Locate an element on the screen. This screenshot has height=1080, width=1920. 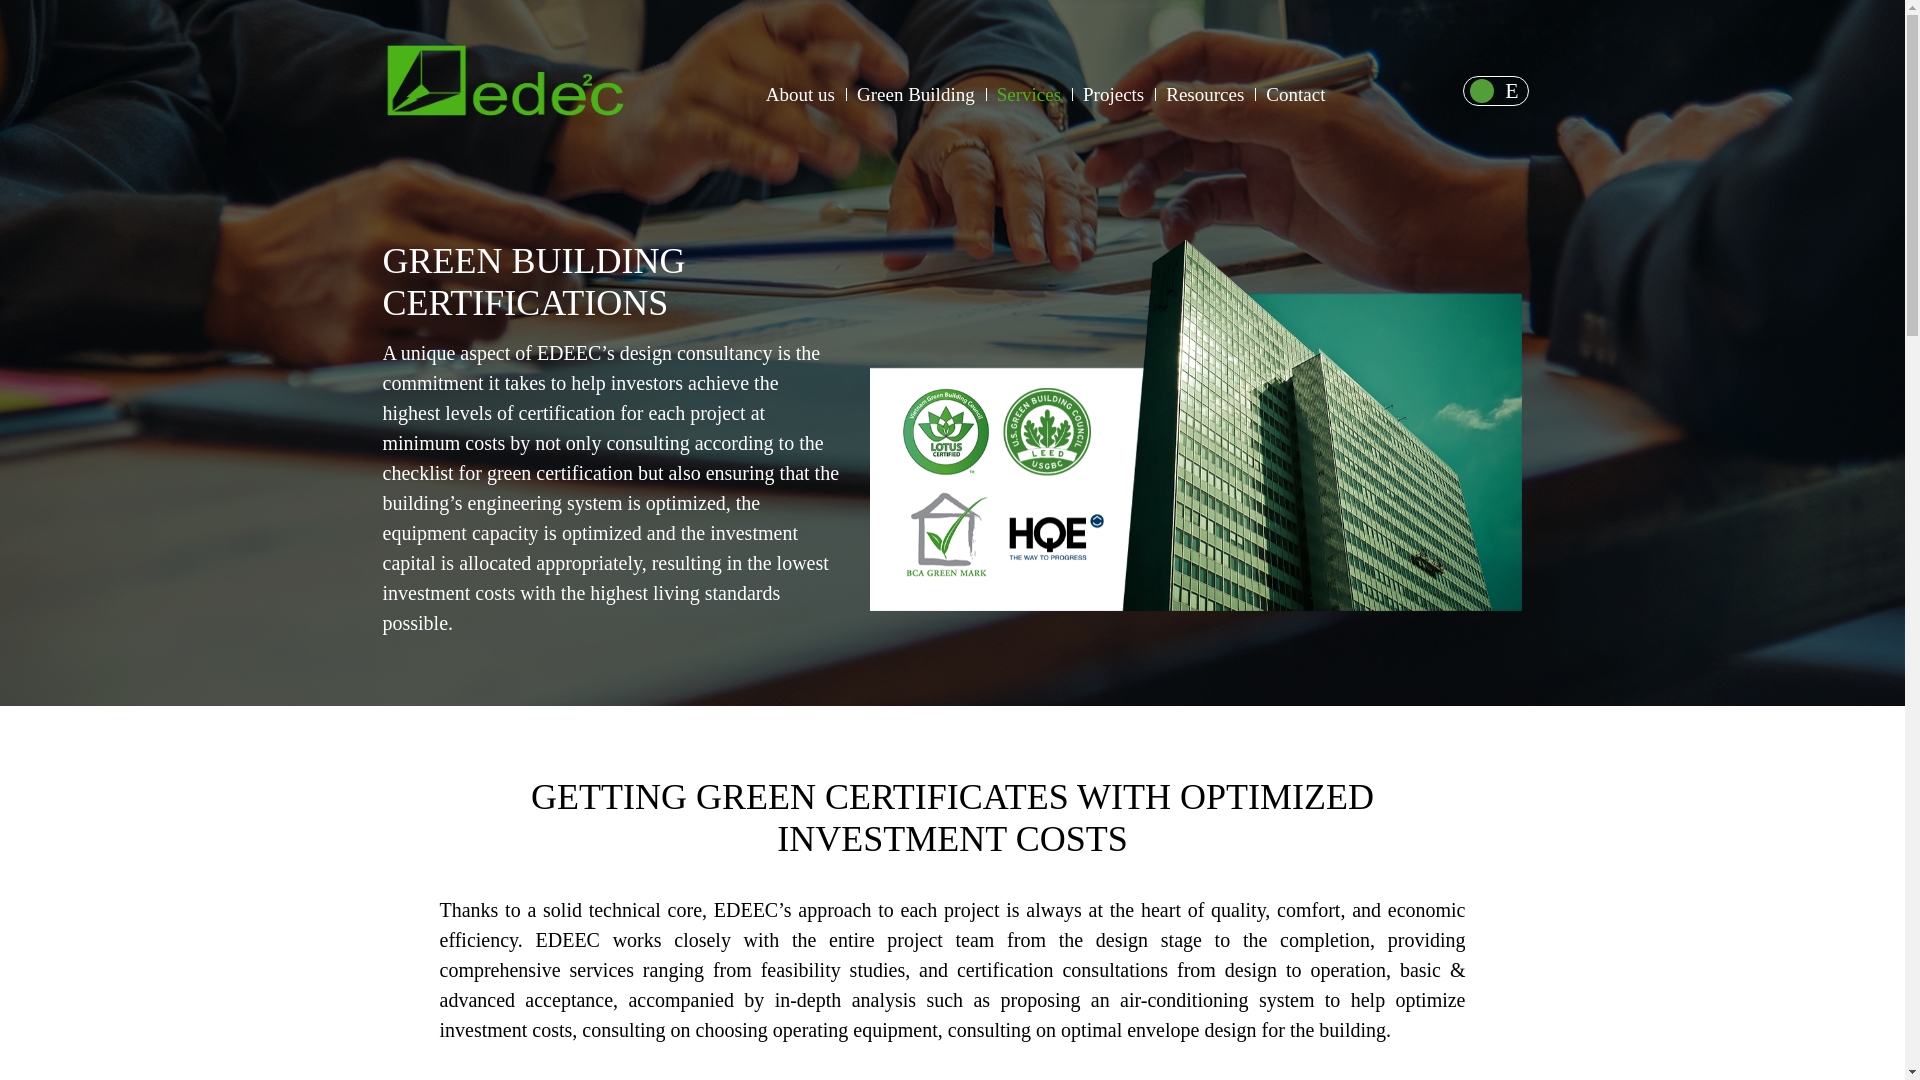
About us is located at coordinates (802, 94).